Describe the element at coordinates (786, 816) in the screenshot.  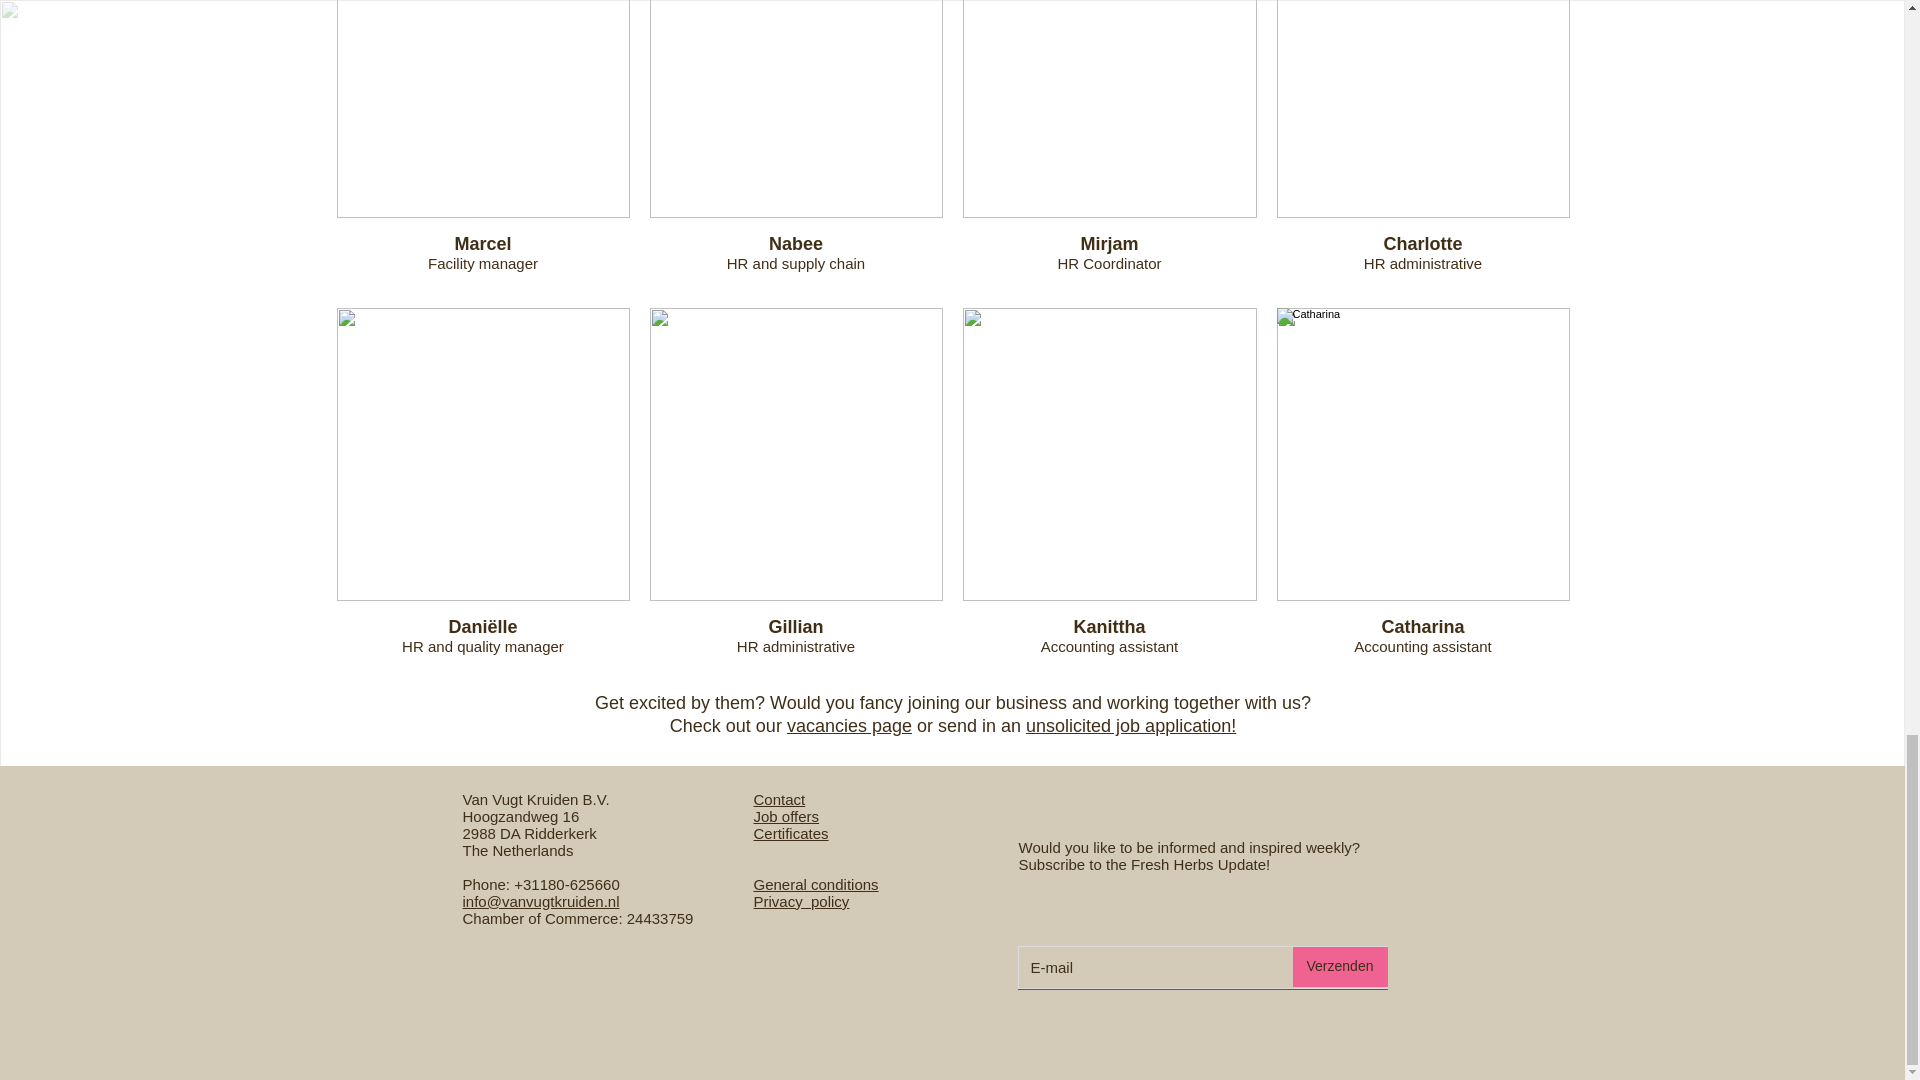
I see `Job offers` at that location.